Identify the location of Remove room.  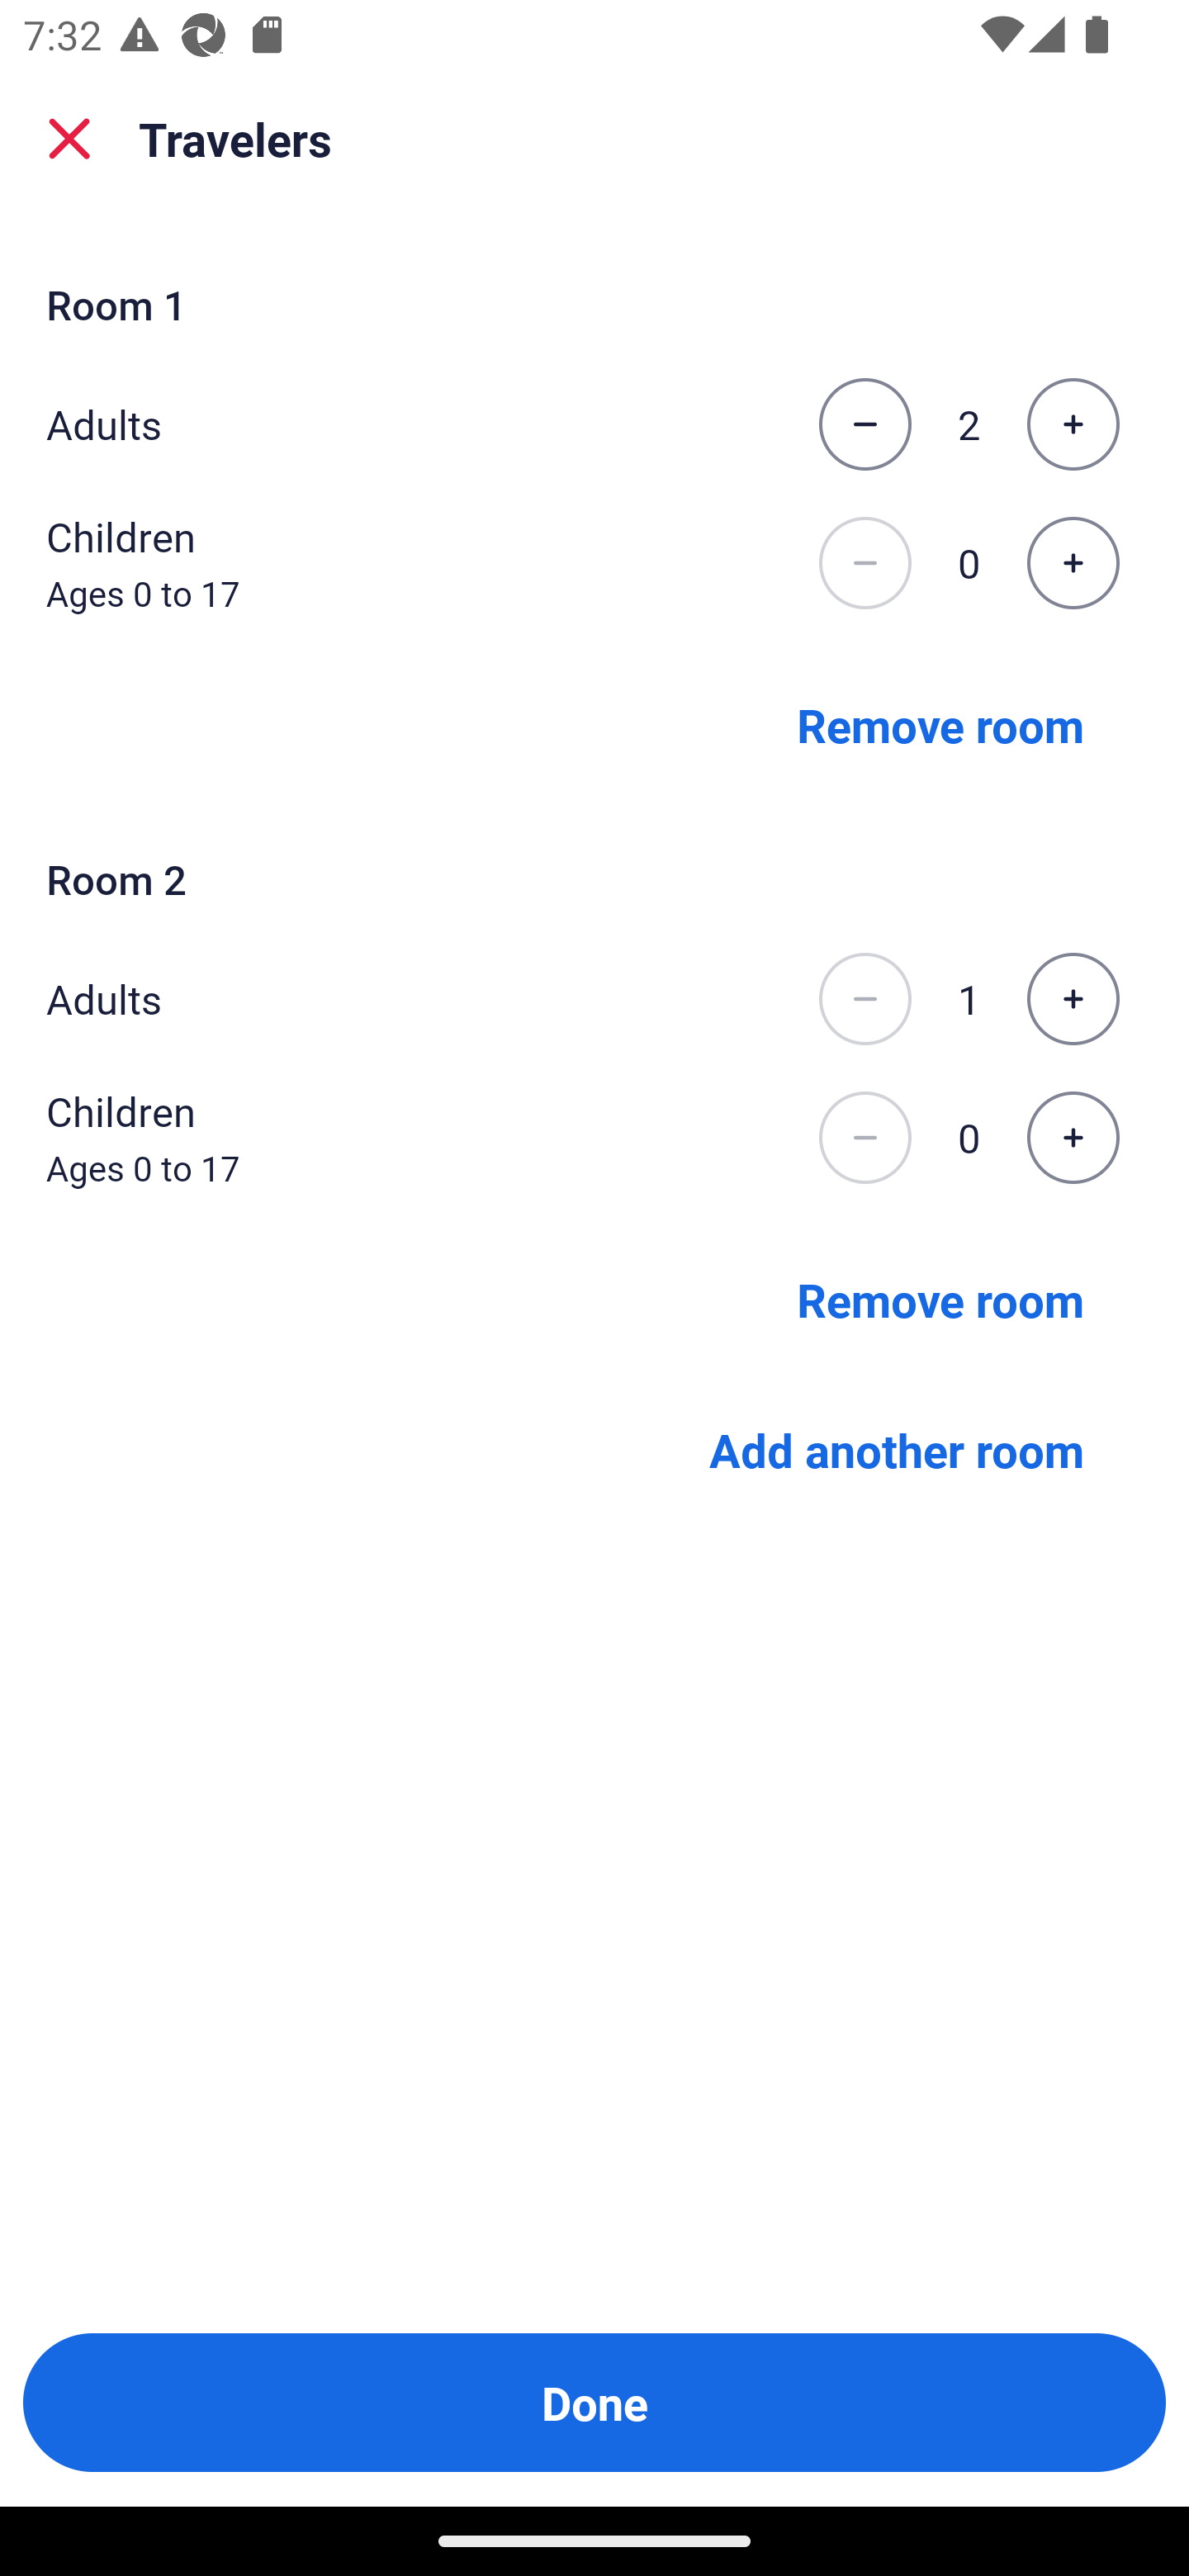
(940, 723).